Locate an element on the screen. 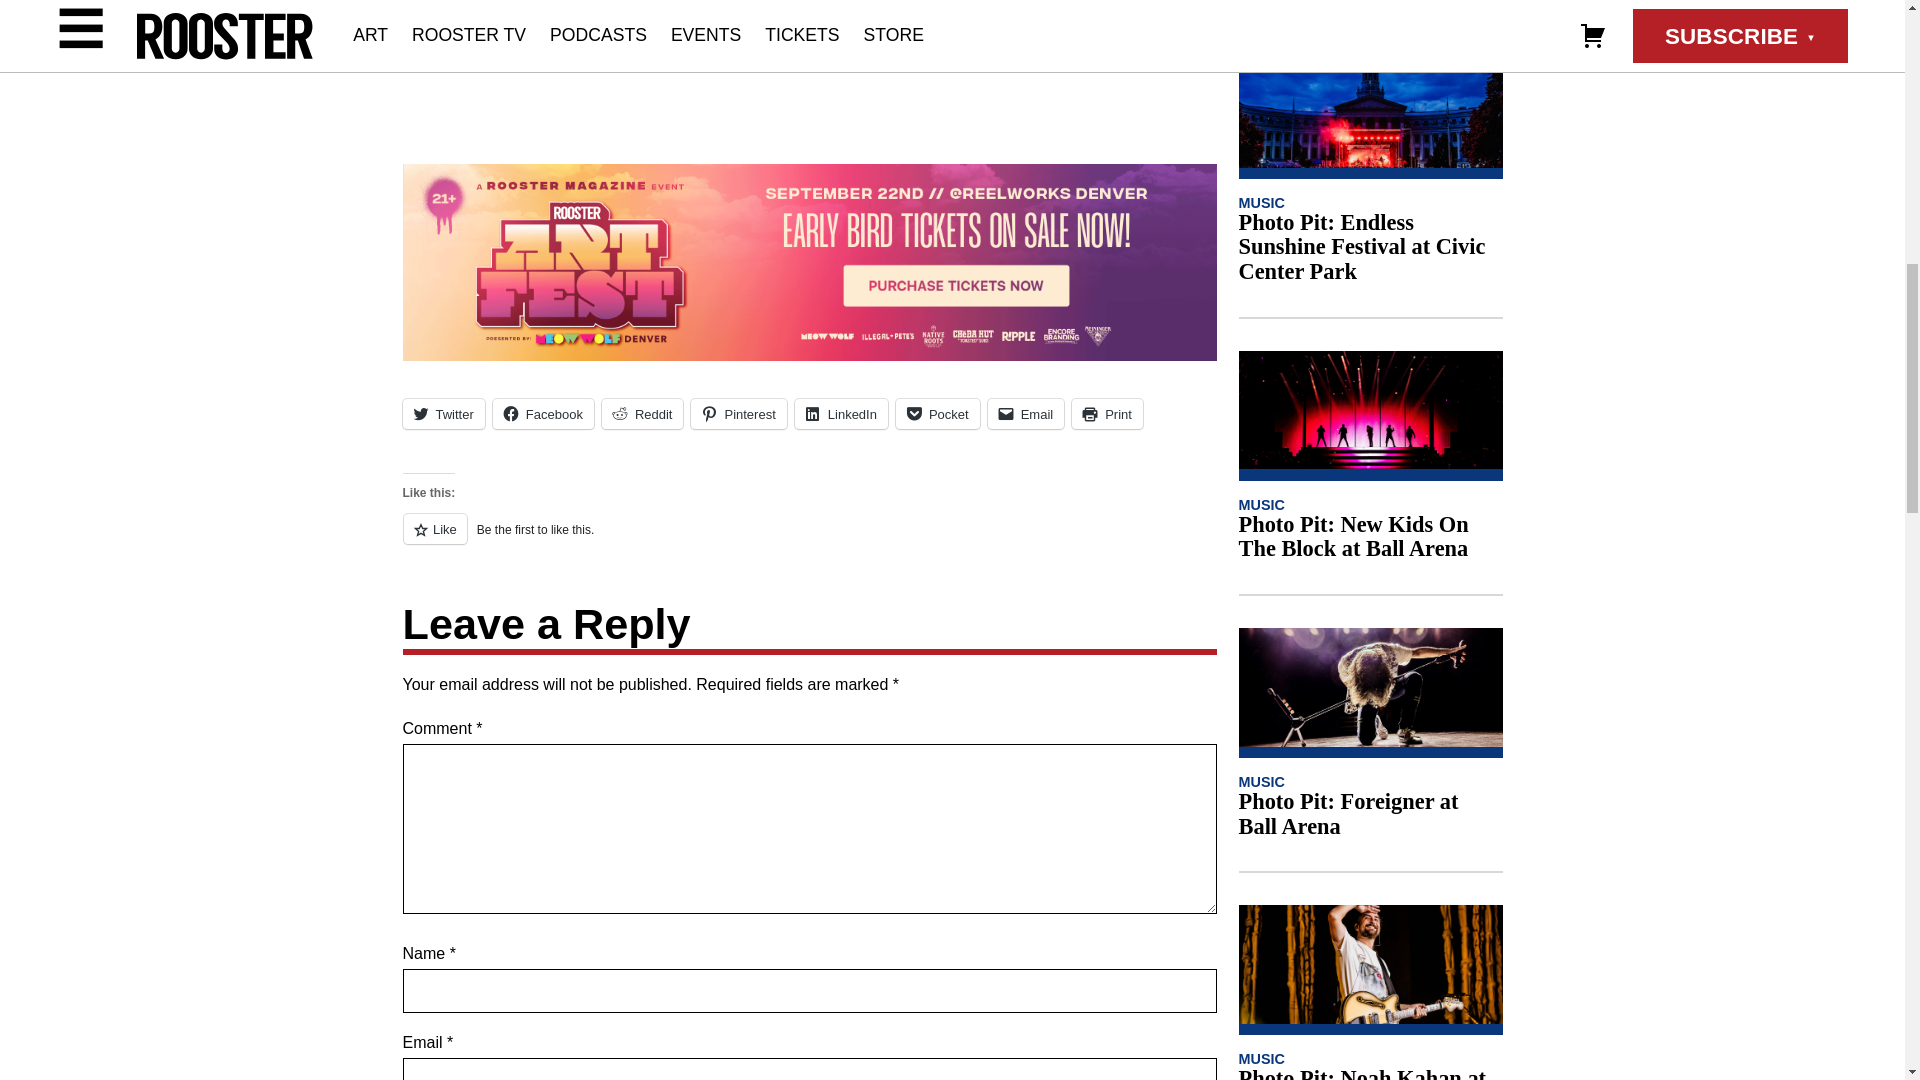 The image size is (1920, 1080). Click to share on LinkedIn is located at coordinates (840, 413).